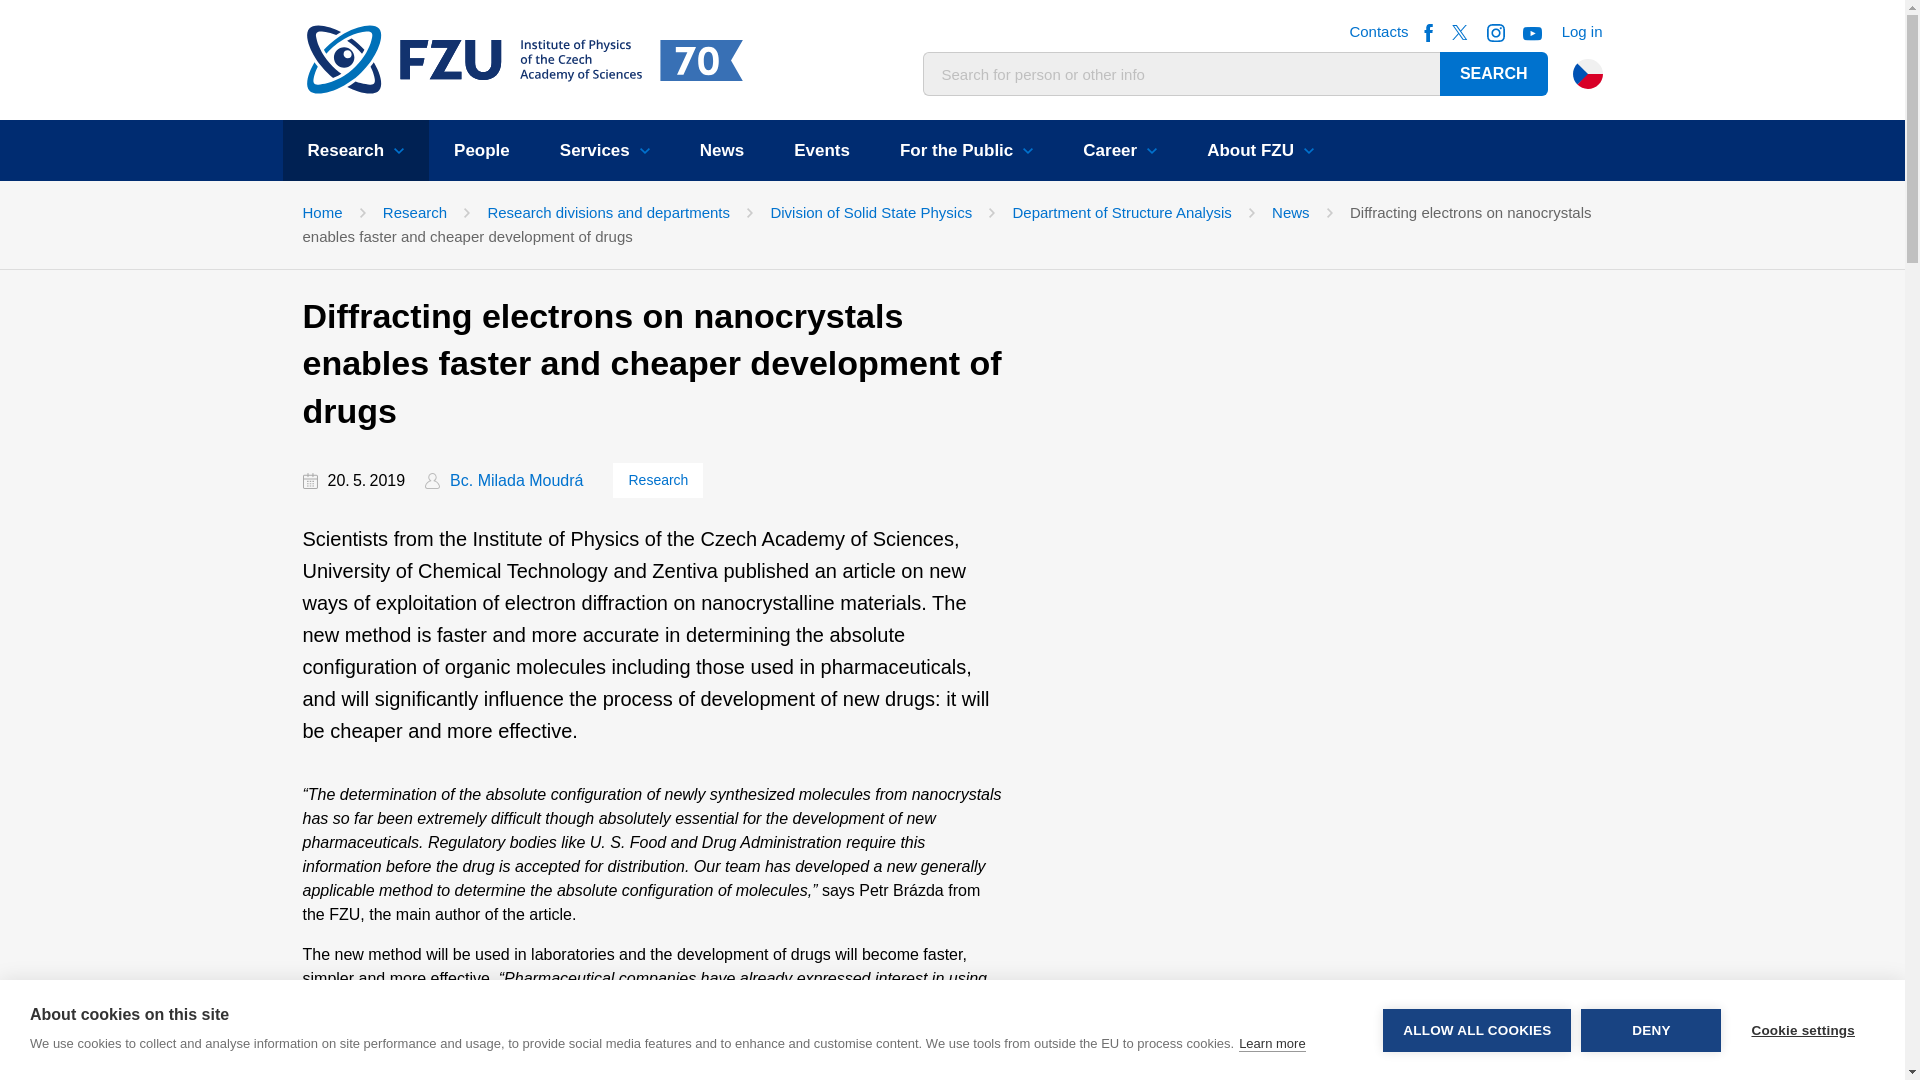 The width and height of the screenshot is (1920, 1080). What do you see at coordinates (1496, 32) in the screenshot?
I see `Instagram` at bounding box center [1496, 32].